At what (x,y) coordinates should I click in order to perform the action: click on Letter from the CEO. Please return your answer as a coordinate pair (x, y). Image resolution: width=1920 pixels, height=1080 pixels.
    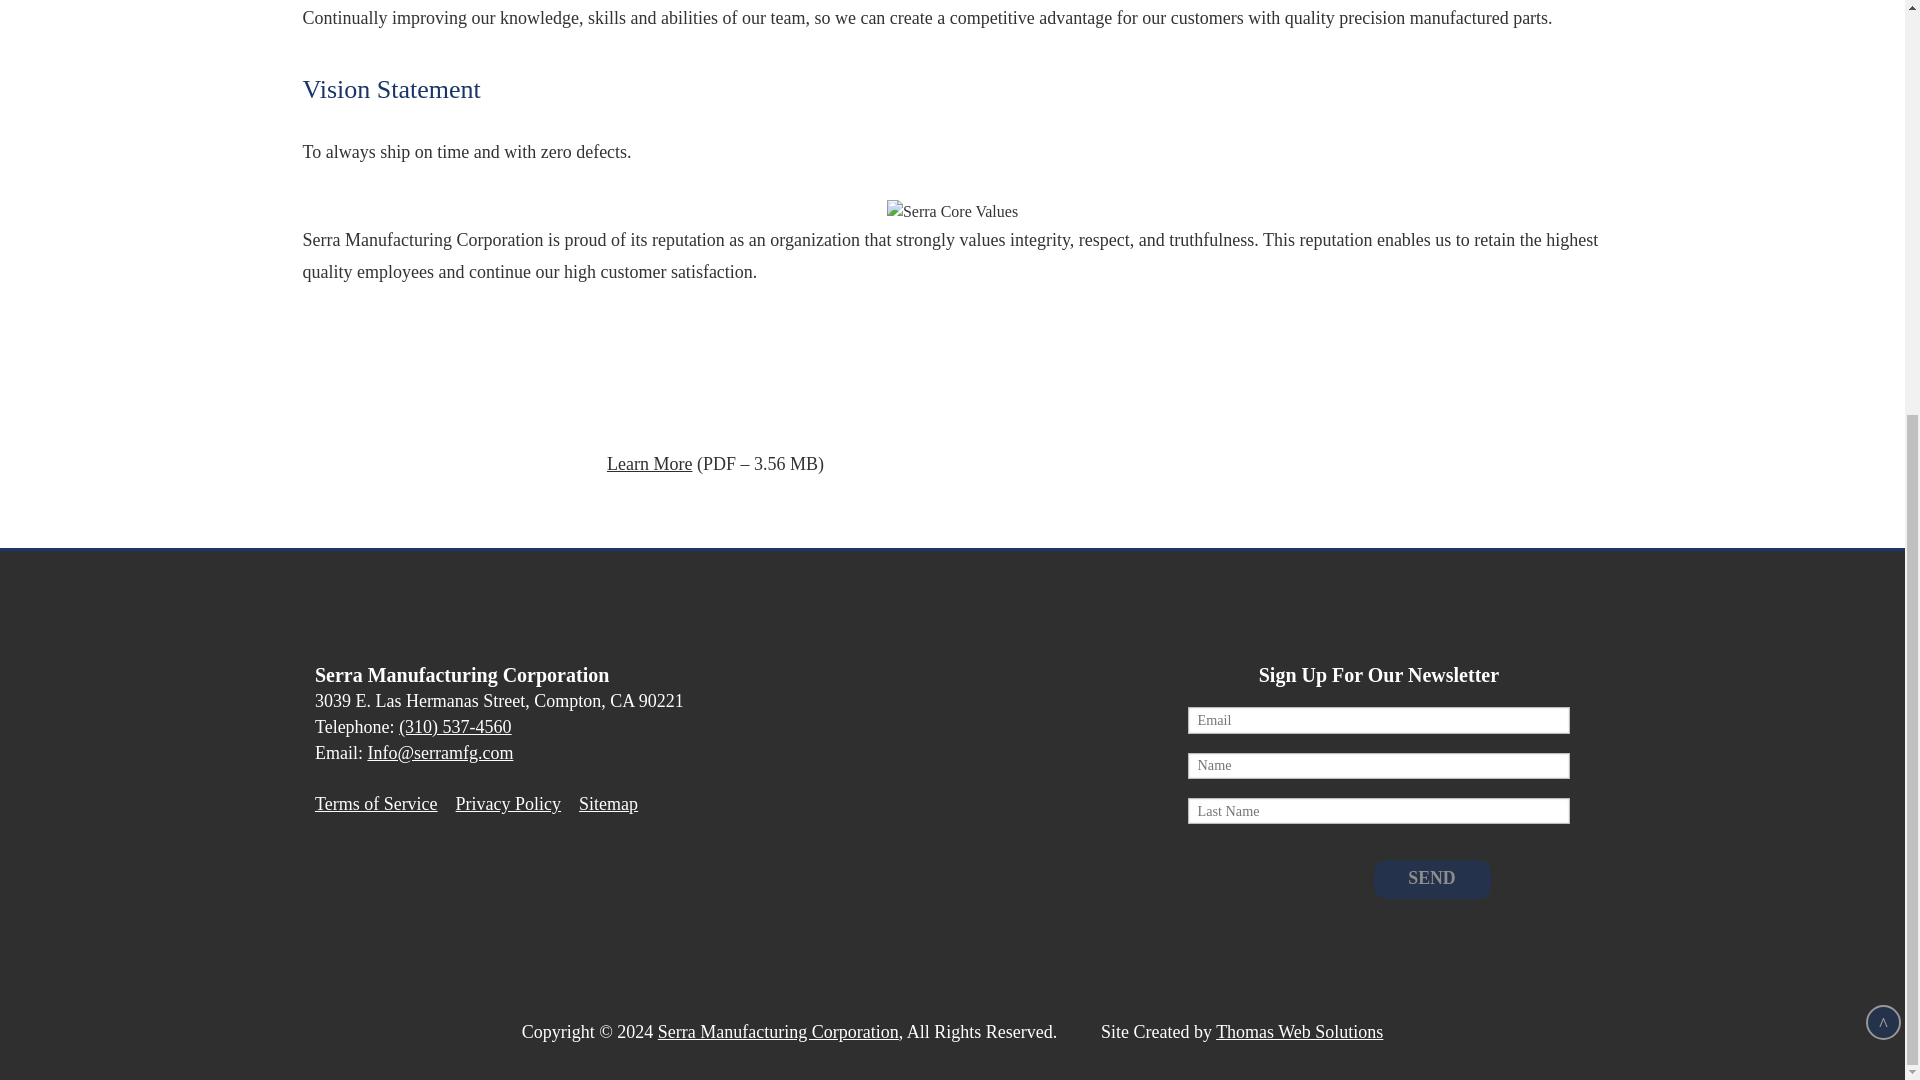
    Looking at the image, I should click on (648, 464).